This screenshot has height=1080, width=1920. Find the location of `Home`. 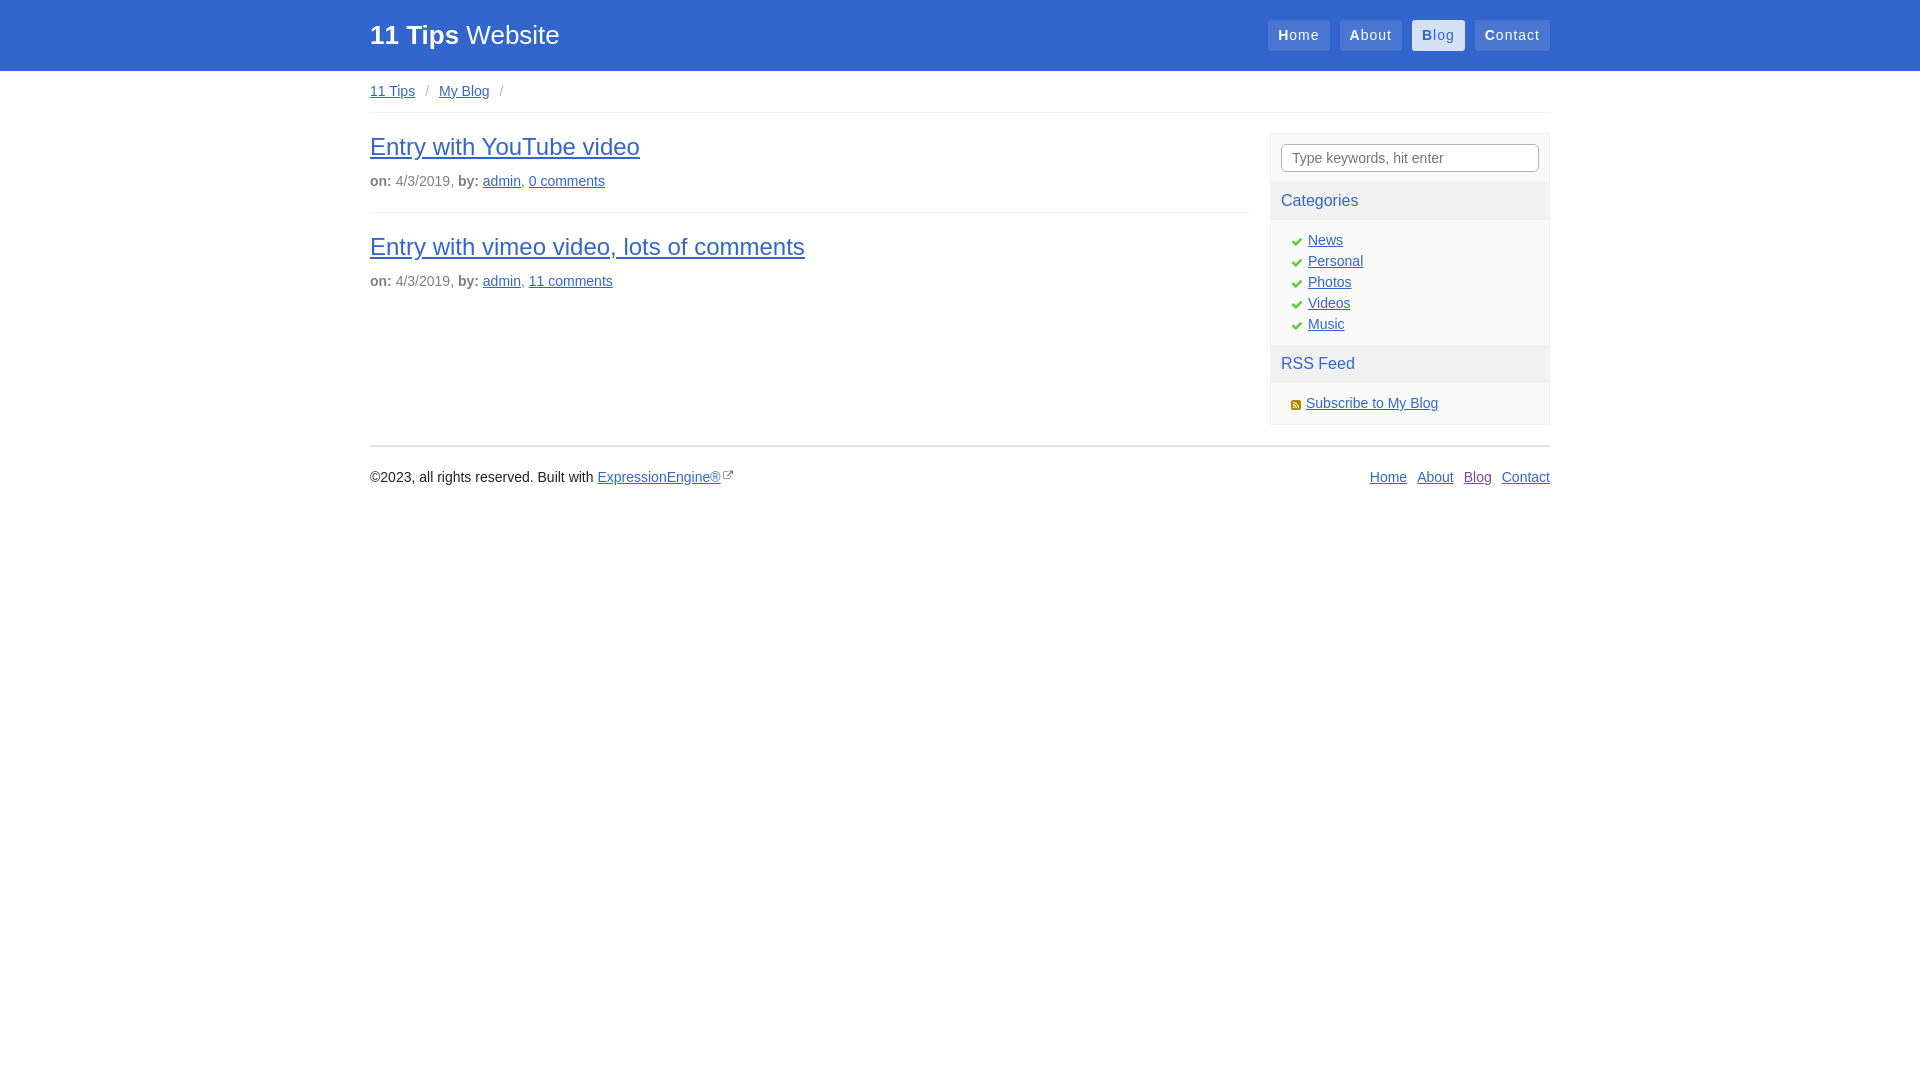

Home is located at coordinates (1388, 477).